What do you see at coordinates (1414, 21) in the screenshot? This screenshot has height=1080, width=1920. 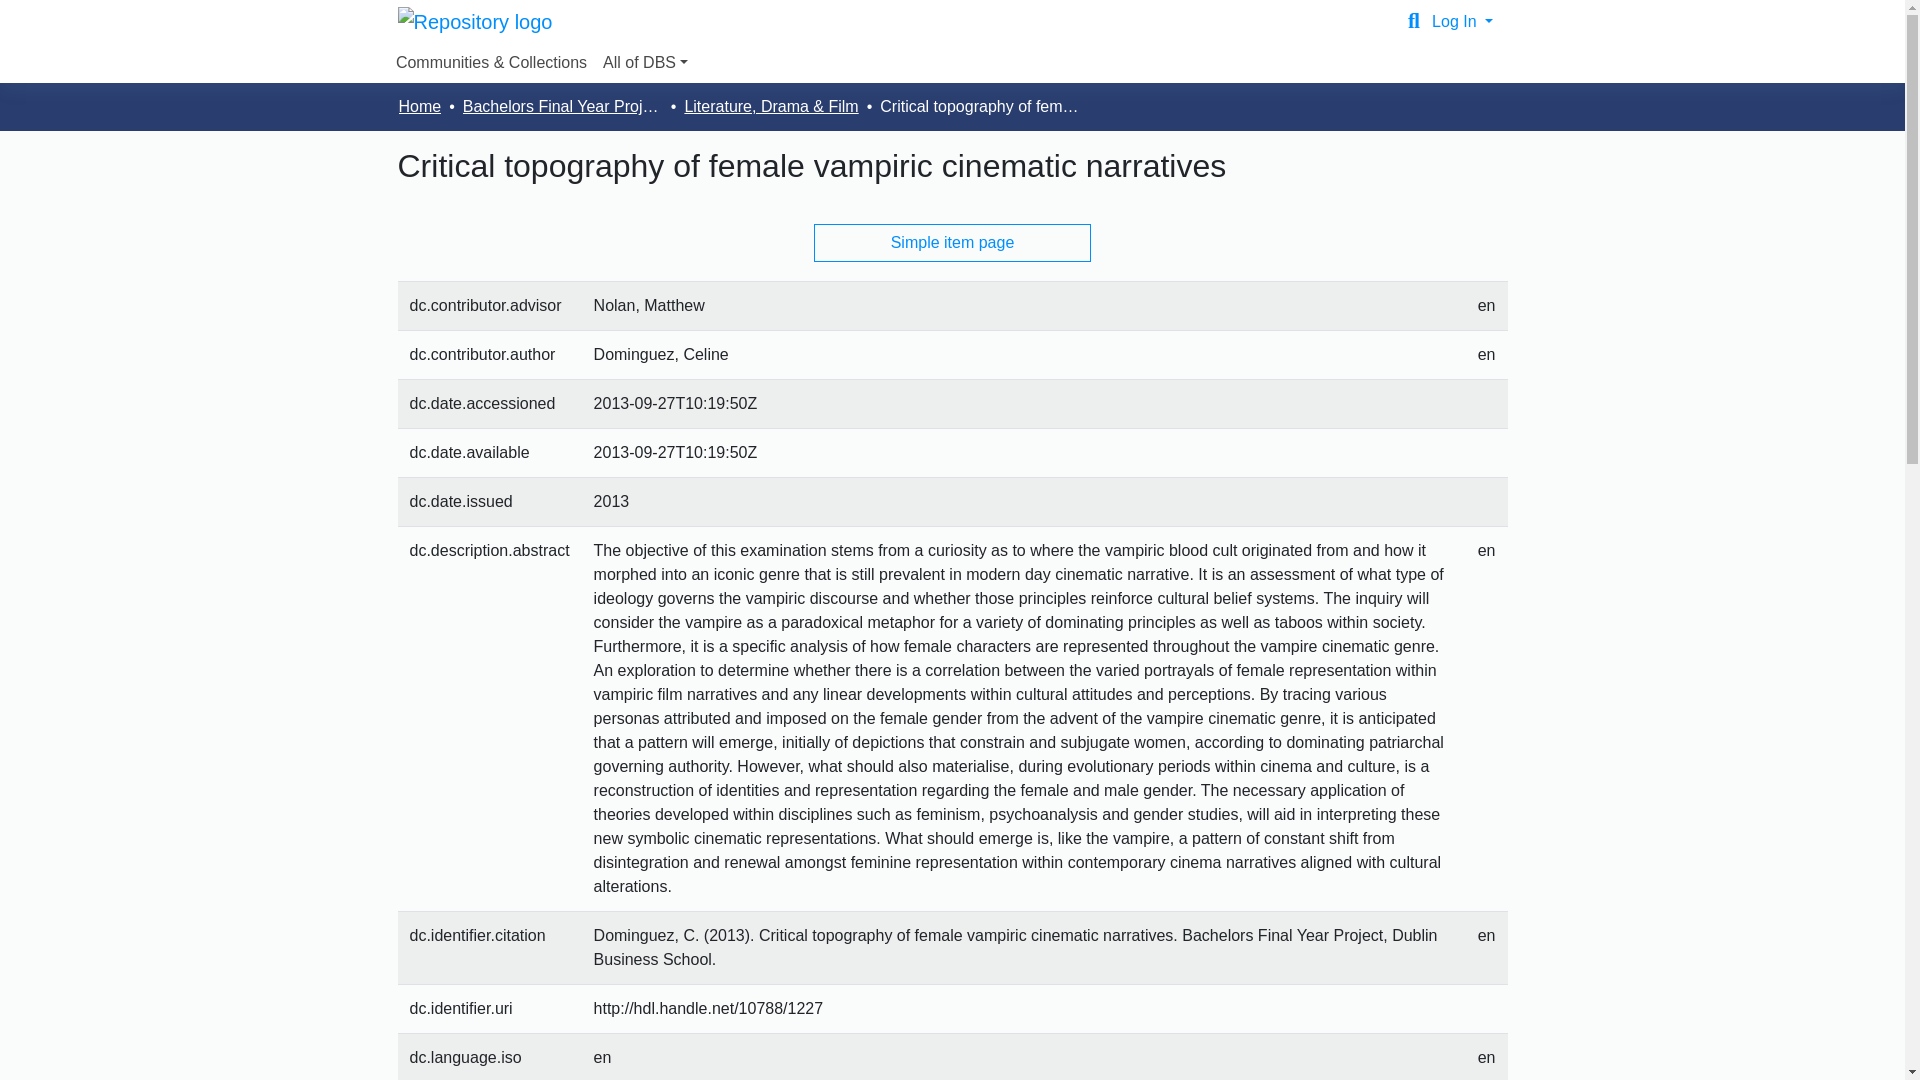 I see `Search` at bounding box center [1414, 21].